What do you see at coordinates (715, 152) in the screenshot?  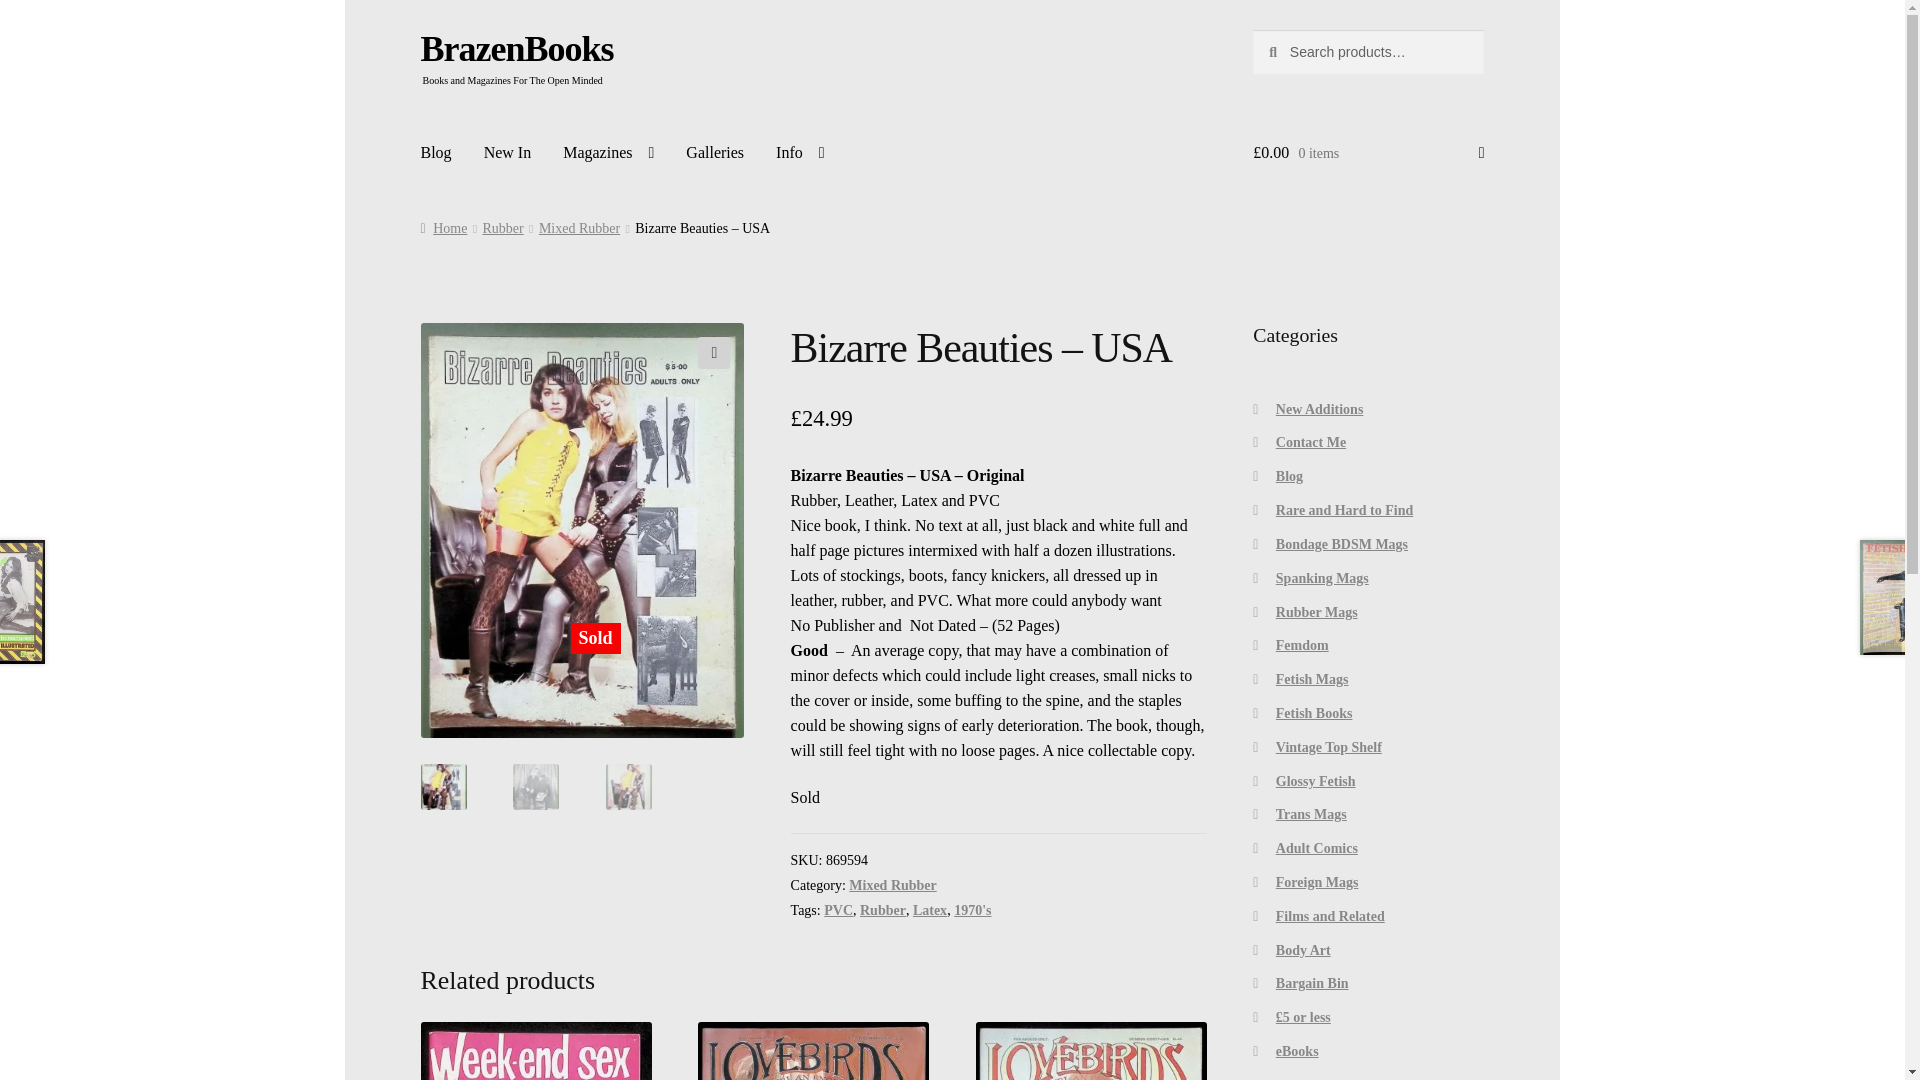 I see `Galleries` at bounding box center [715, 152].